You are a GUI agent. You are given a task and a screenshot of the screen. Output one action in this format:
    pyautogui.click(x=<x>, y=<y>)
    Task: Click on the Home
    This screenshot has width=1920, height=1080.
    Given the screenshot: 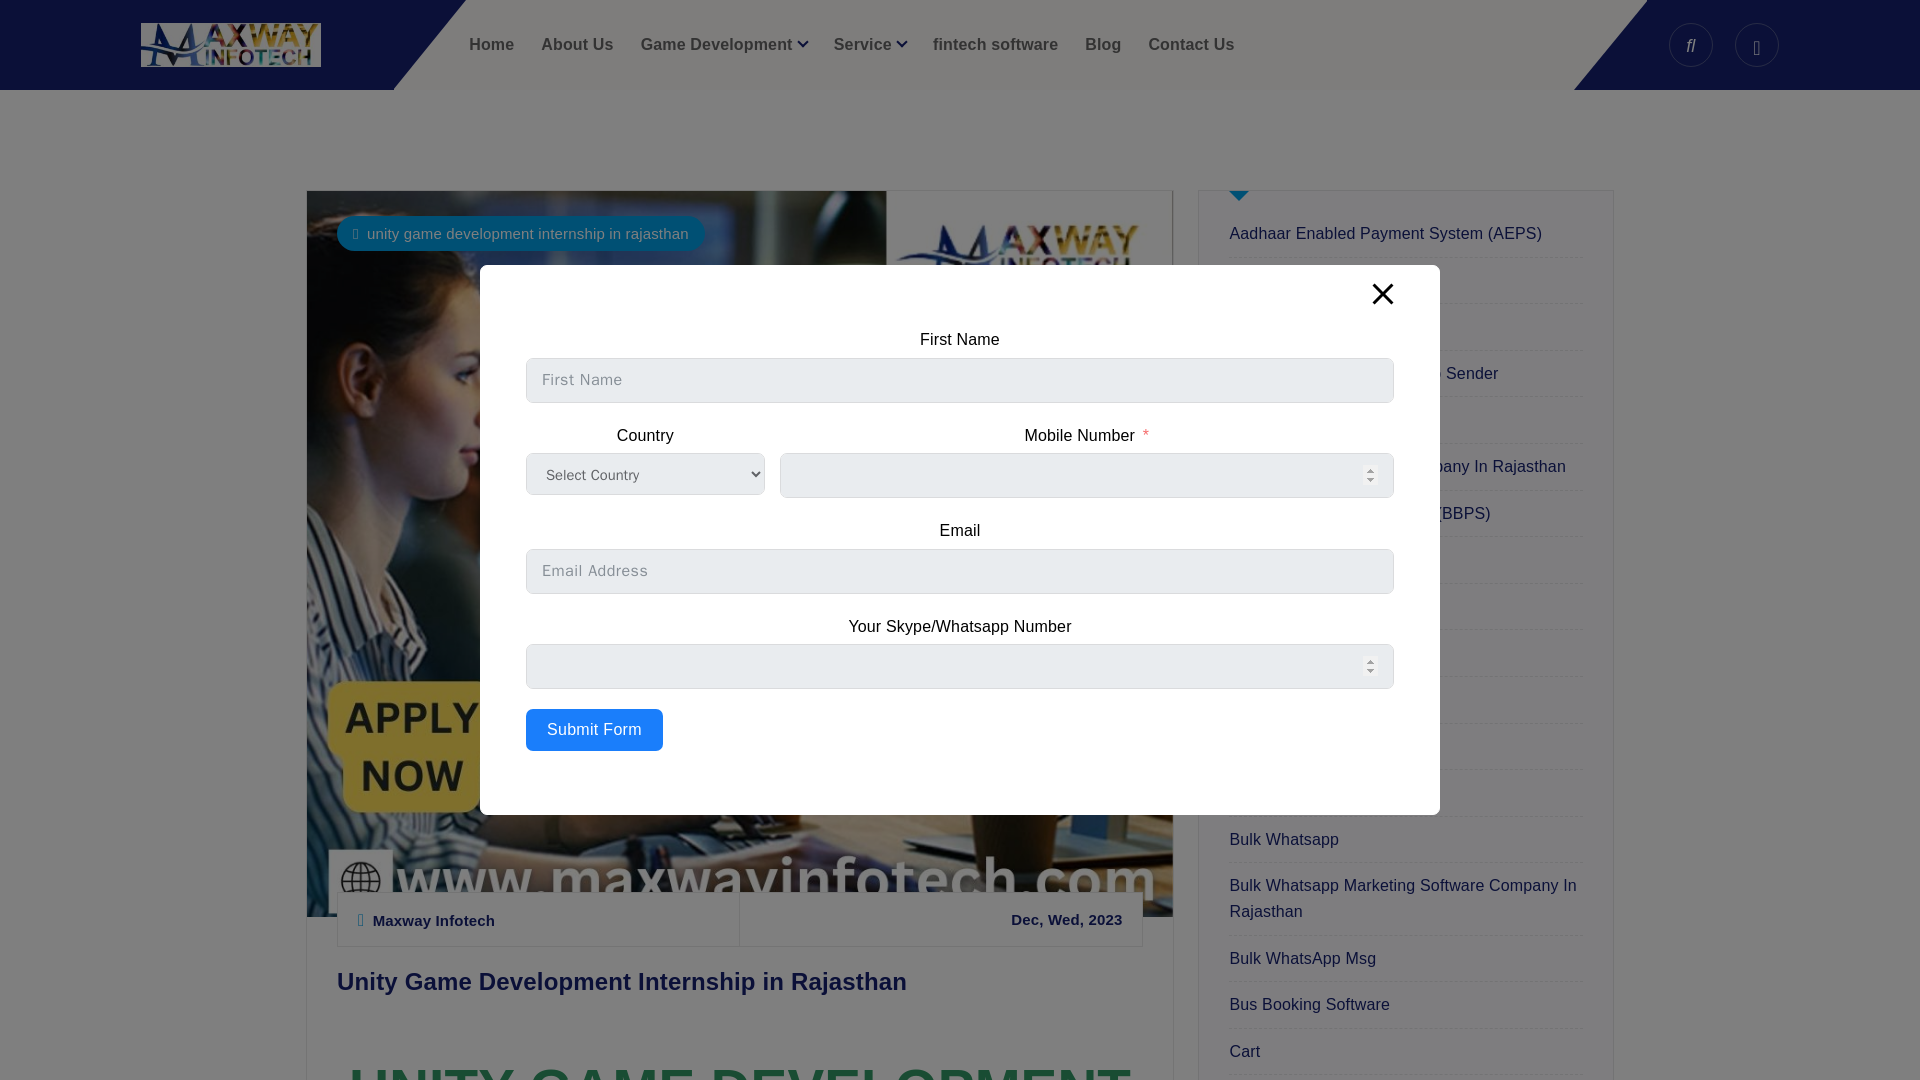 What is the action you would take?
    pyautogui.click(x=491, y=44)
    